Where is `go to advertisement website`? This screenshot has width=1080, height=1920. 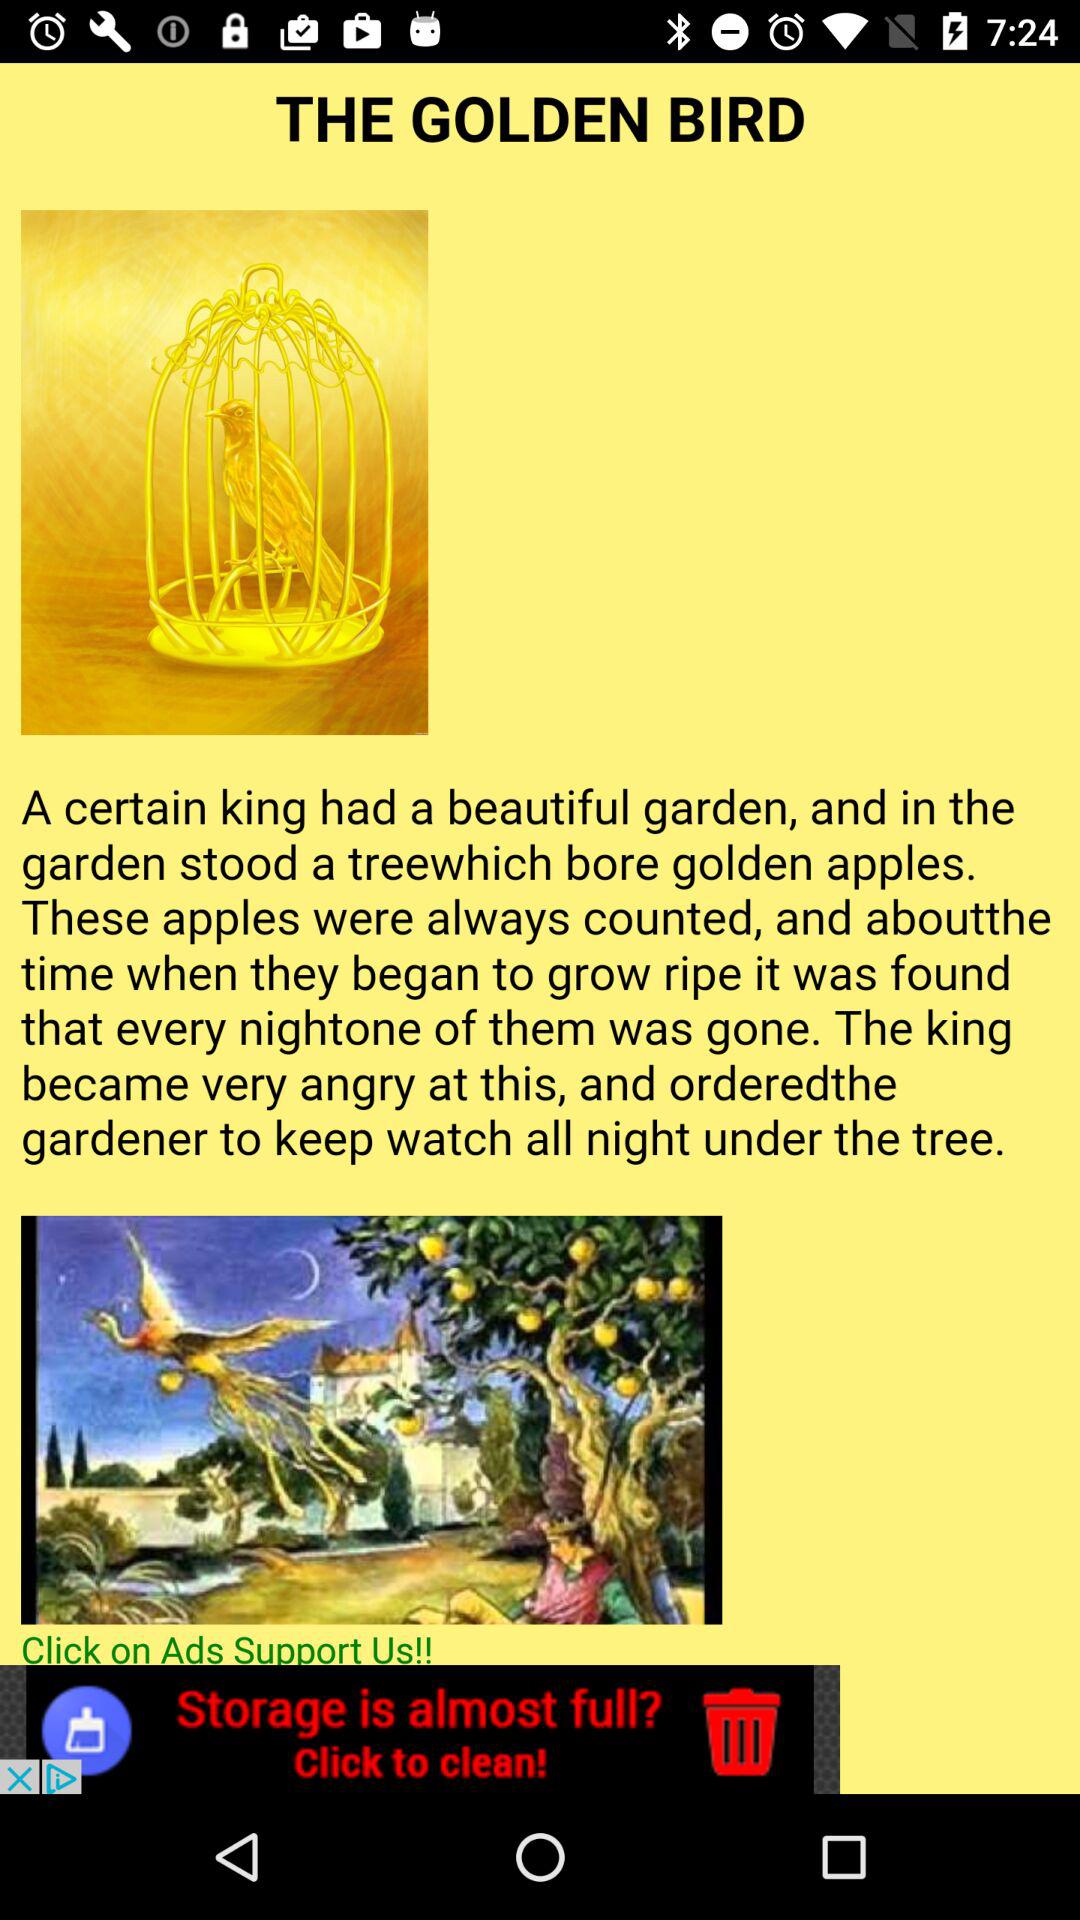
go to advertisement website is located at coordinates (420, 1730).